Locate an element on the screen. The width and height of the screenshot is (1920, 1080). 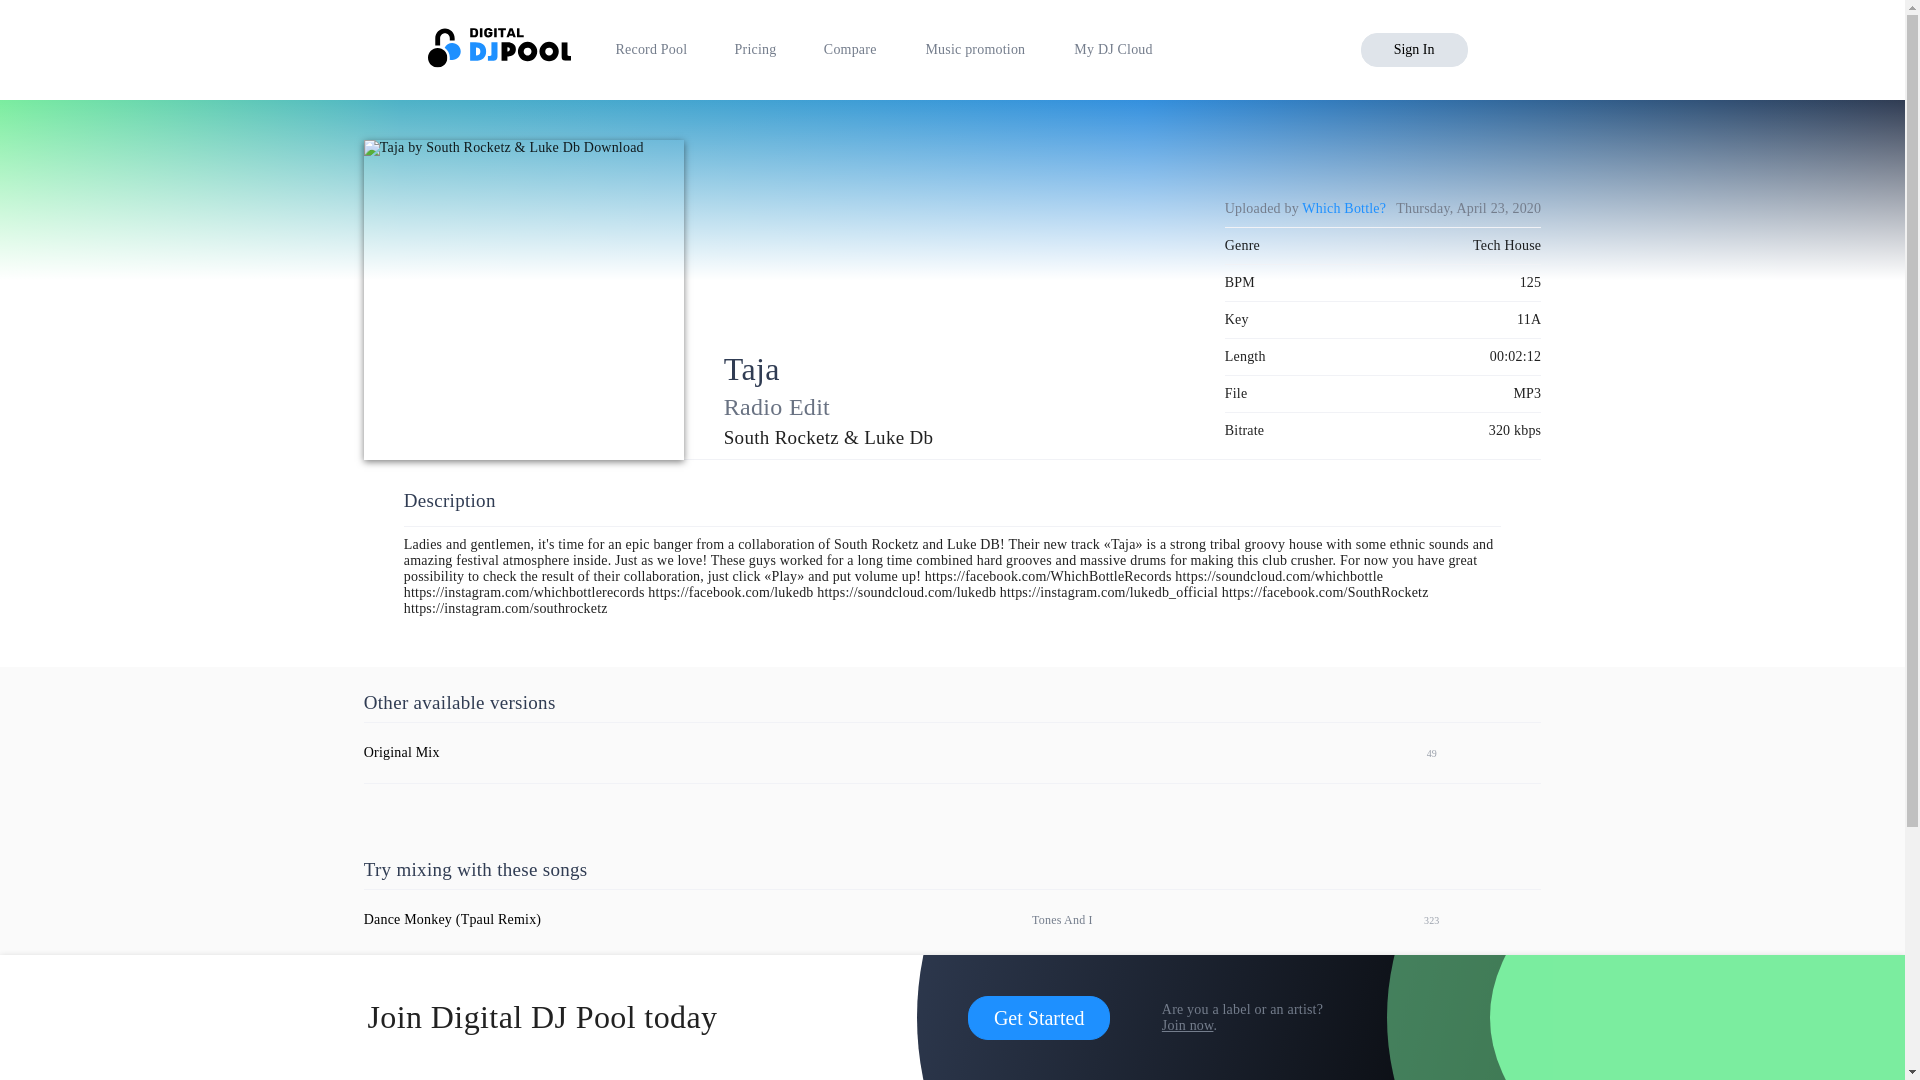
Compare is located at coordinates (850, 50).